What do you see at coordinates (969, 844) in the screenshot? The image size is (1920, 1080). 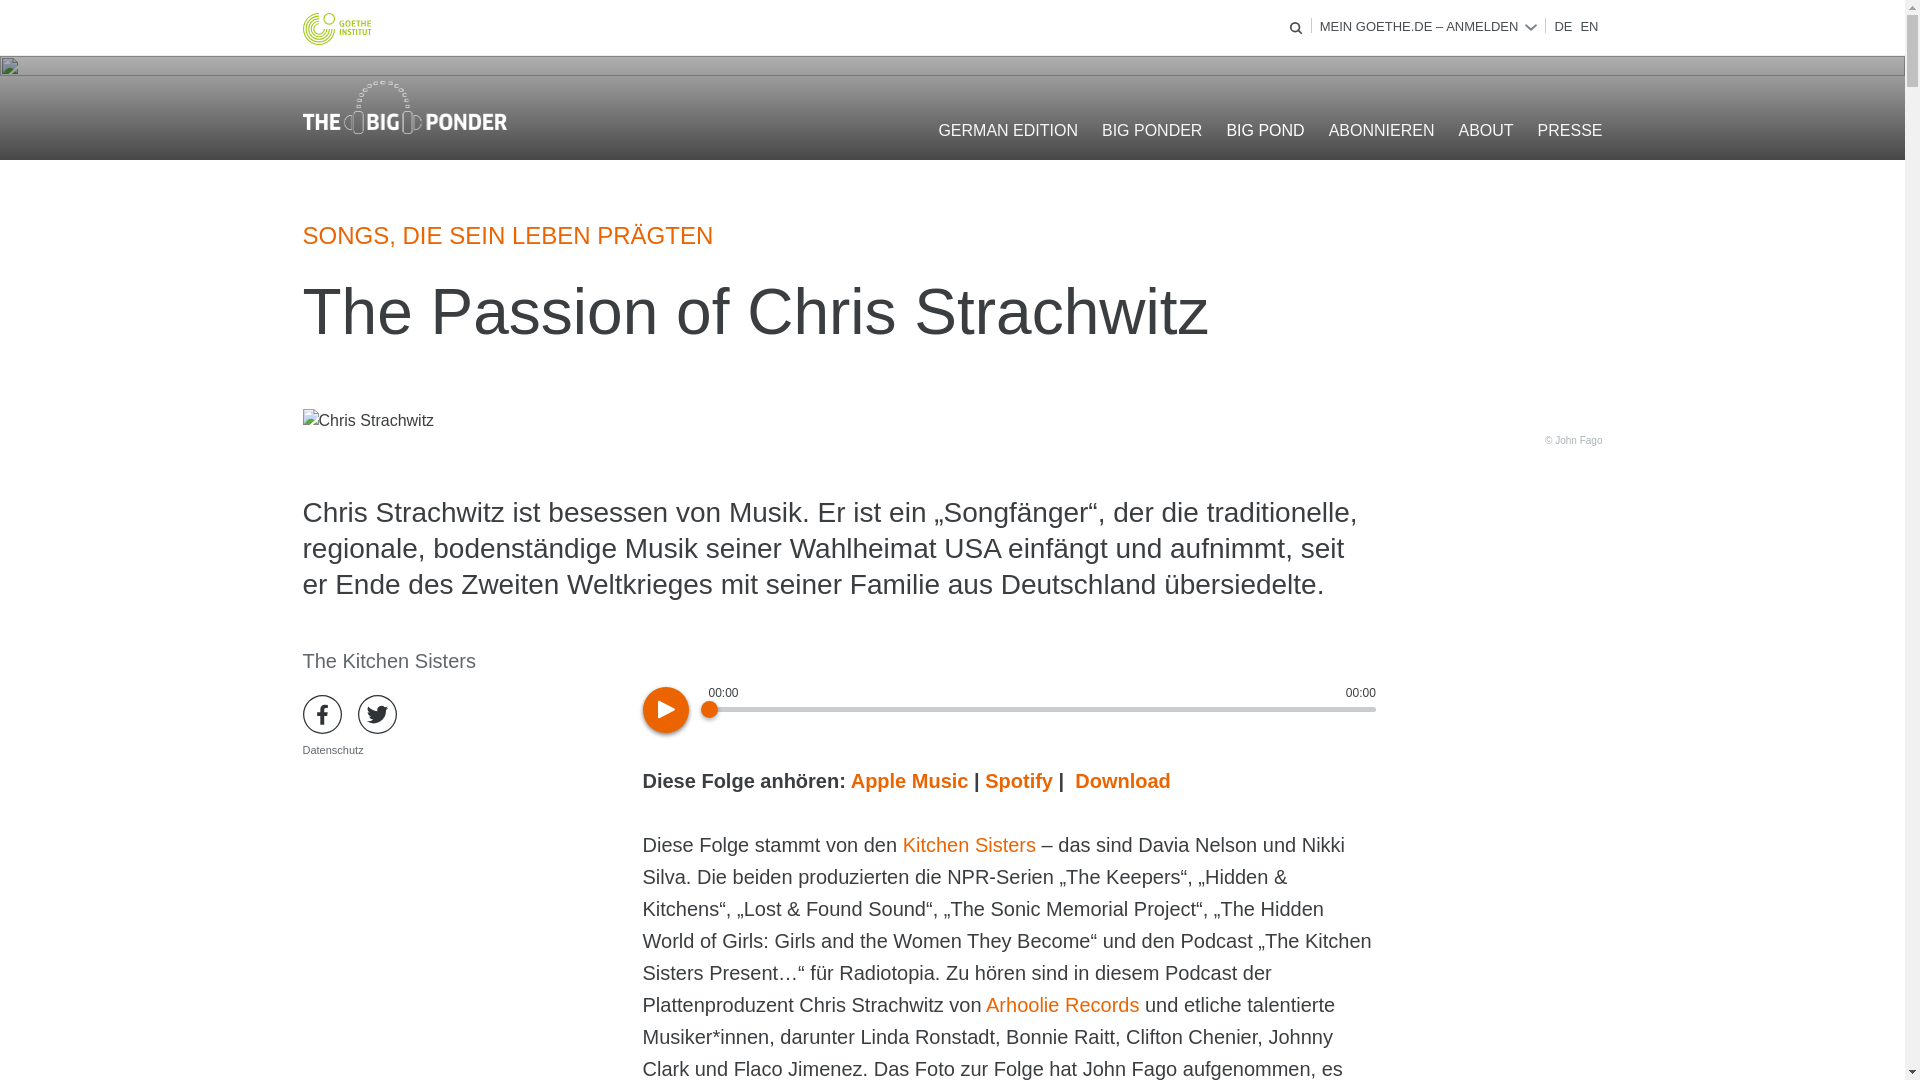 I see `Kitchen Sisters` at bounding box center [969, 844].